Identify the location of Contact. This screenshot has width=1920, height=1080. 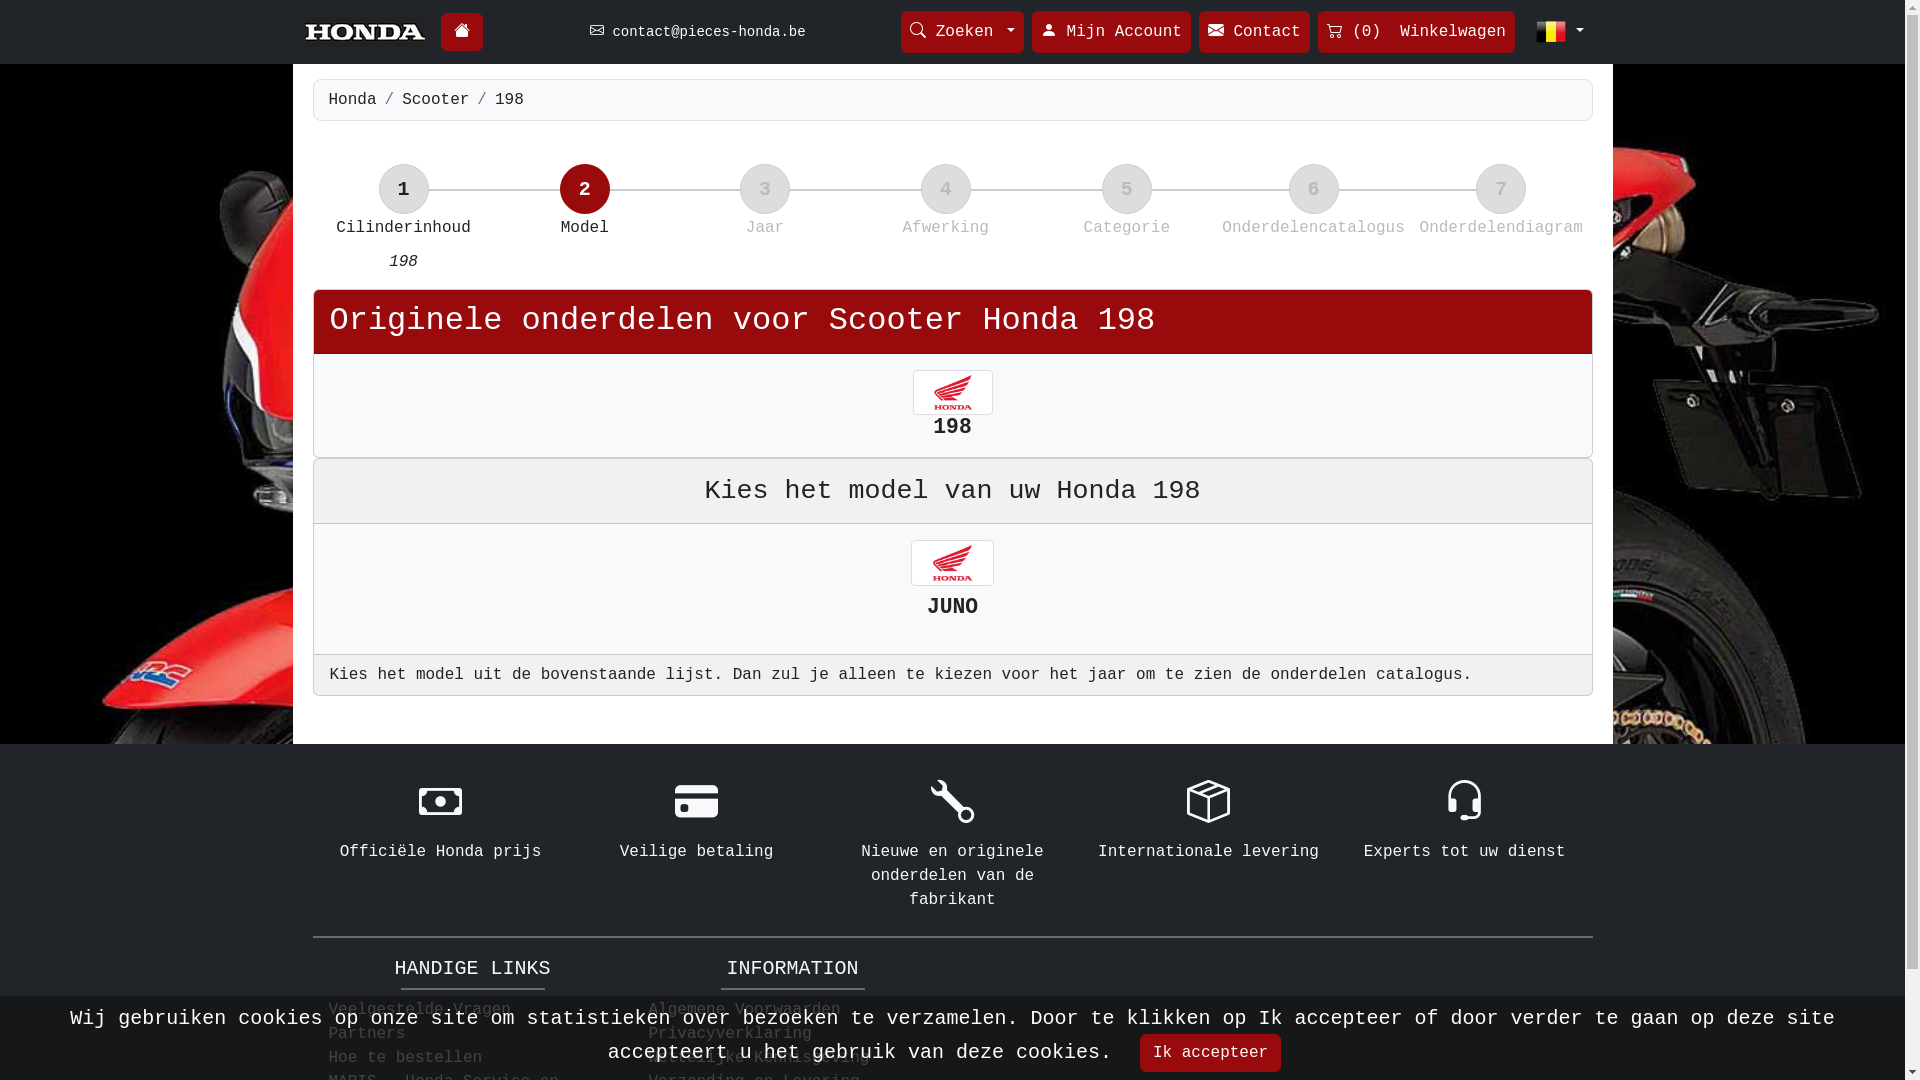
(1254, 32).